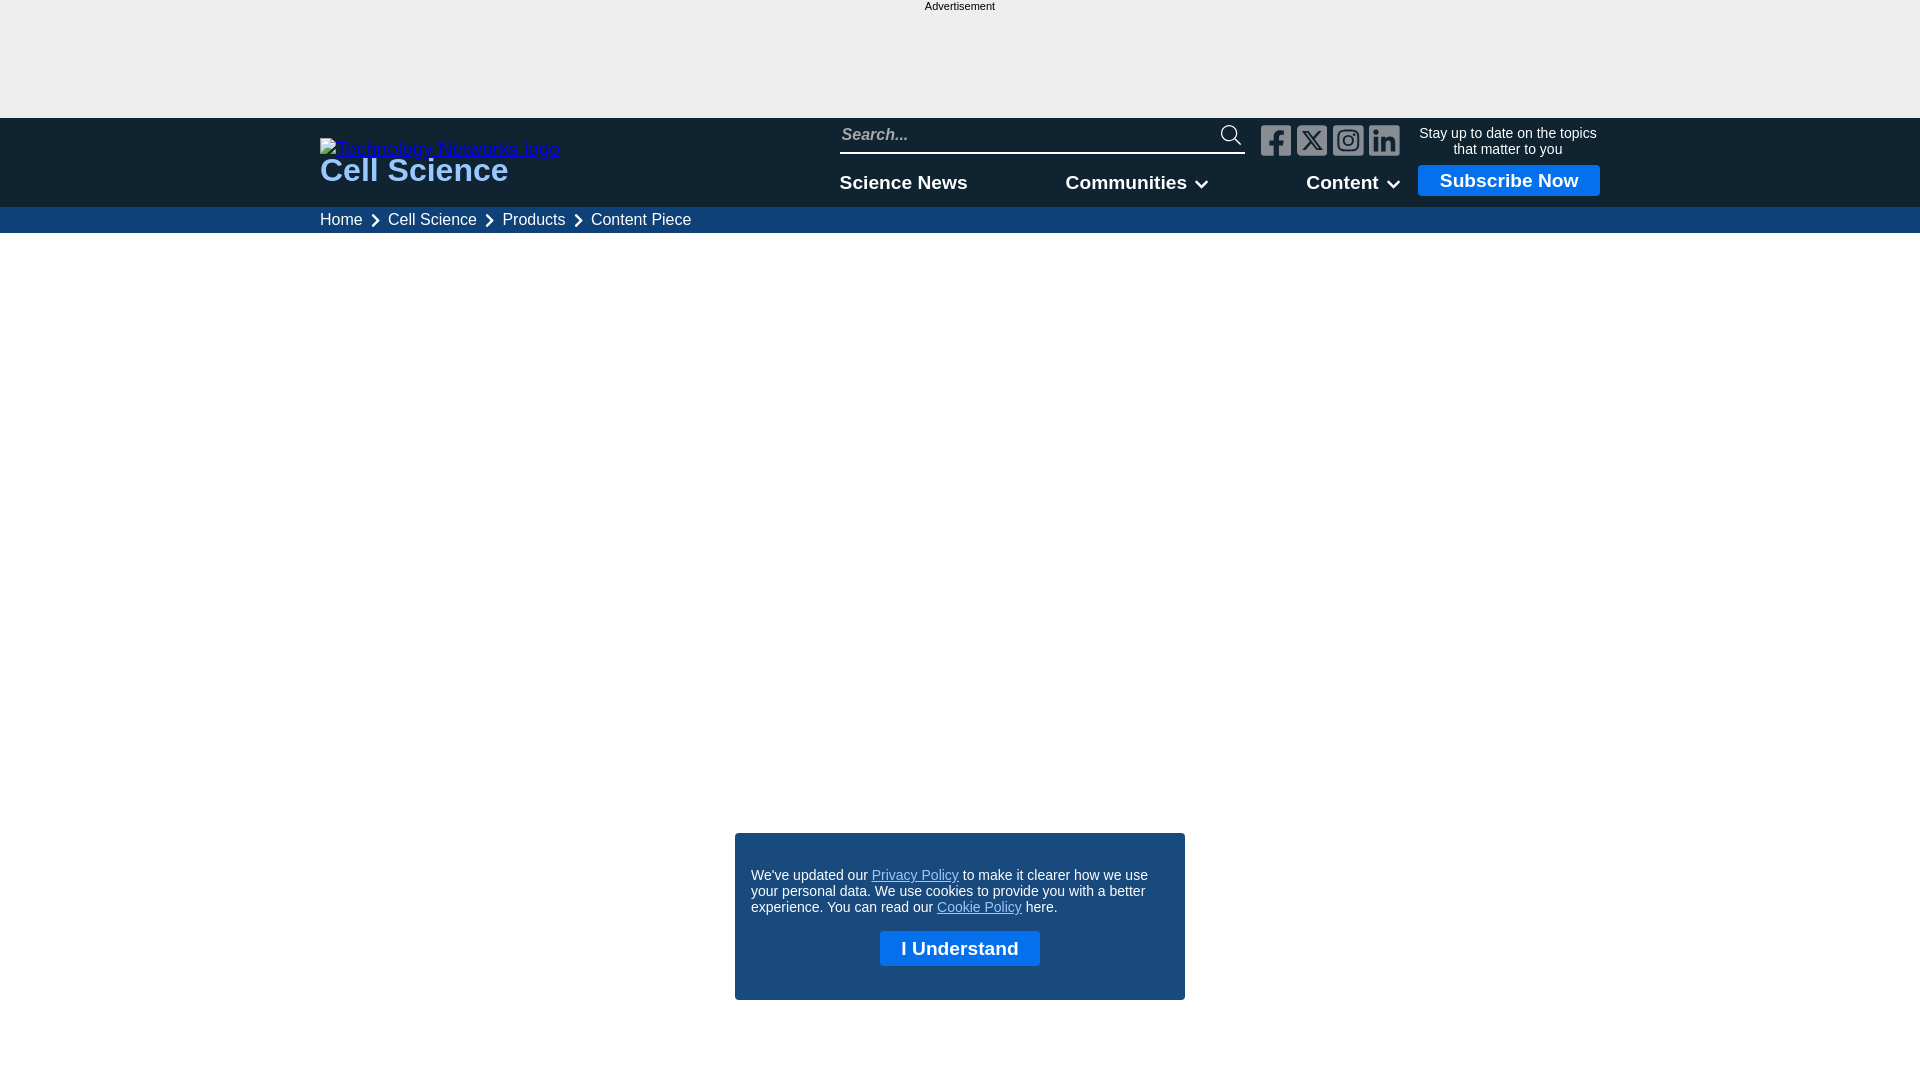 The height and width of the screenshot is (1080, 1920). I want to click on Link to Technology Networks' facebook page, so click(1276, 143).